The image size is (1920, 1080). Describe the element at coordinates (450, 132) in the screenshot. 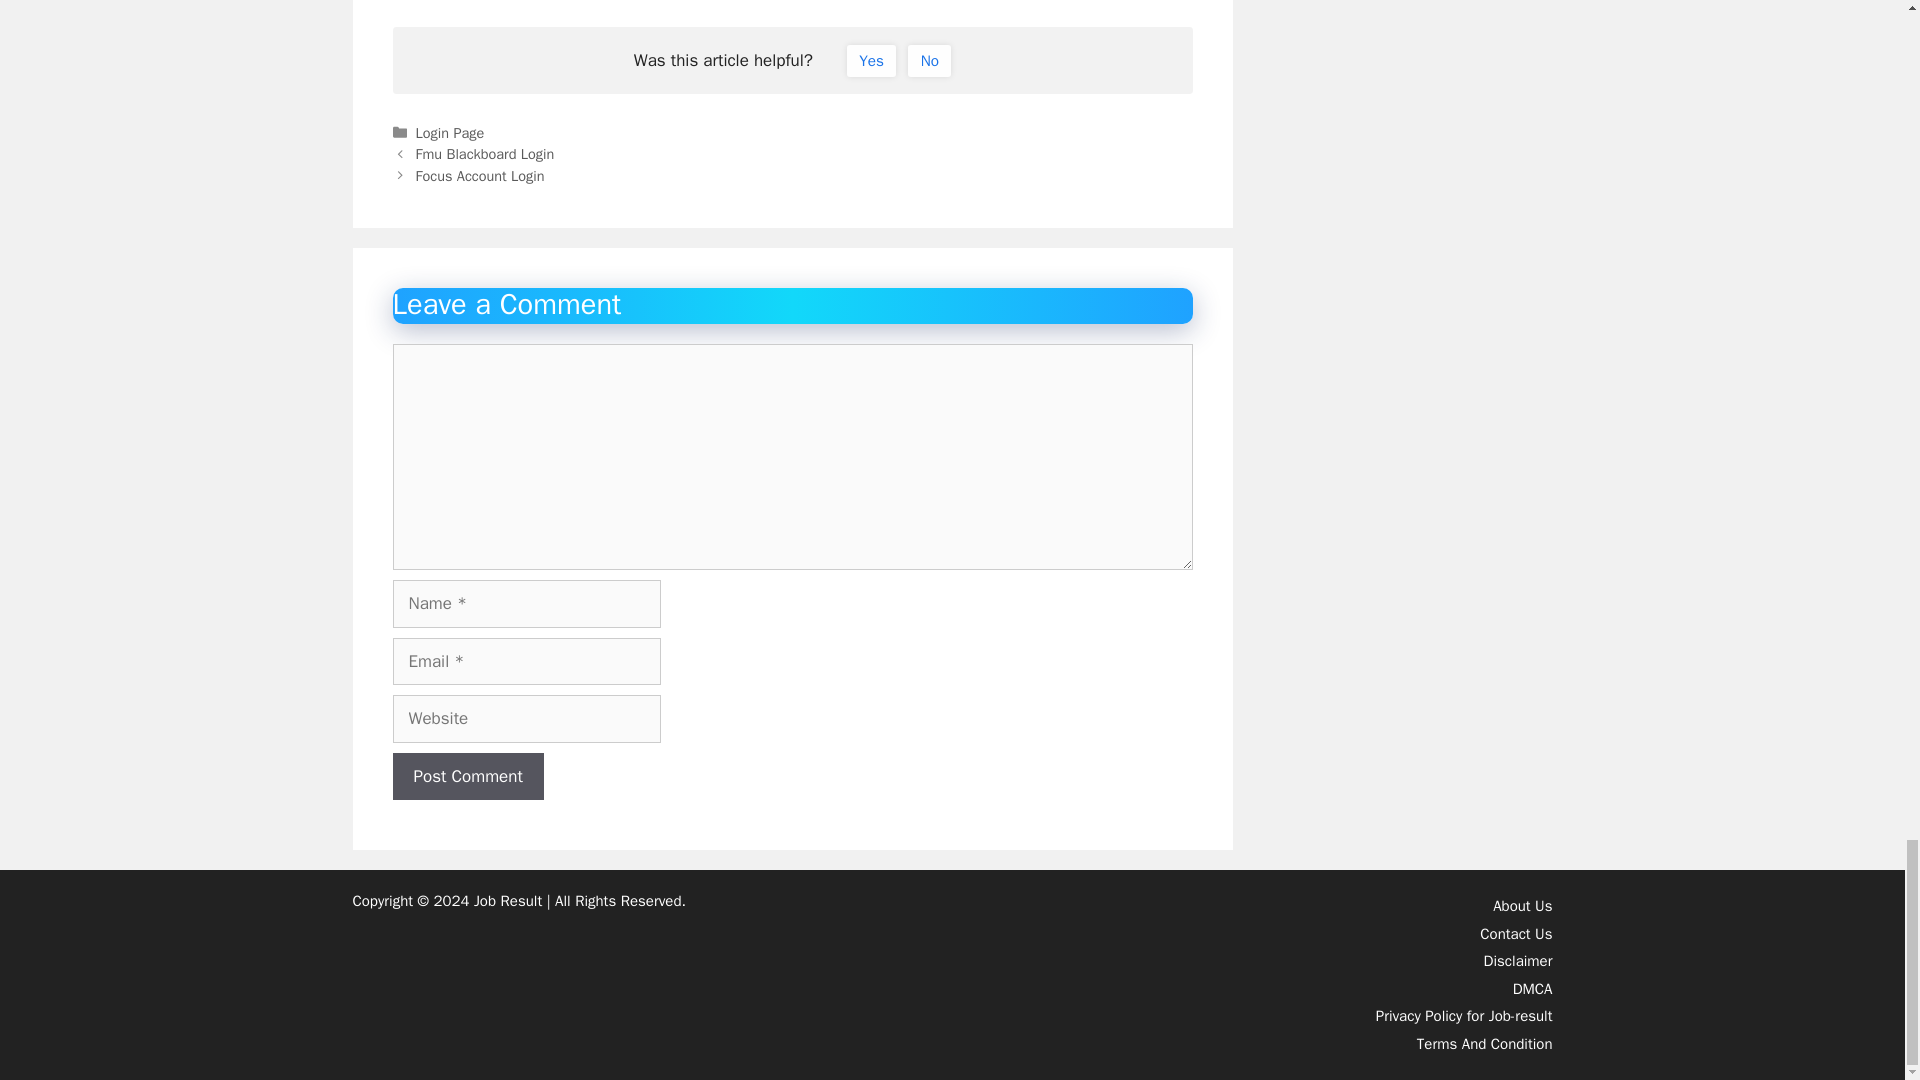

I see `Login Page` at that location.